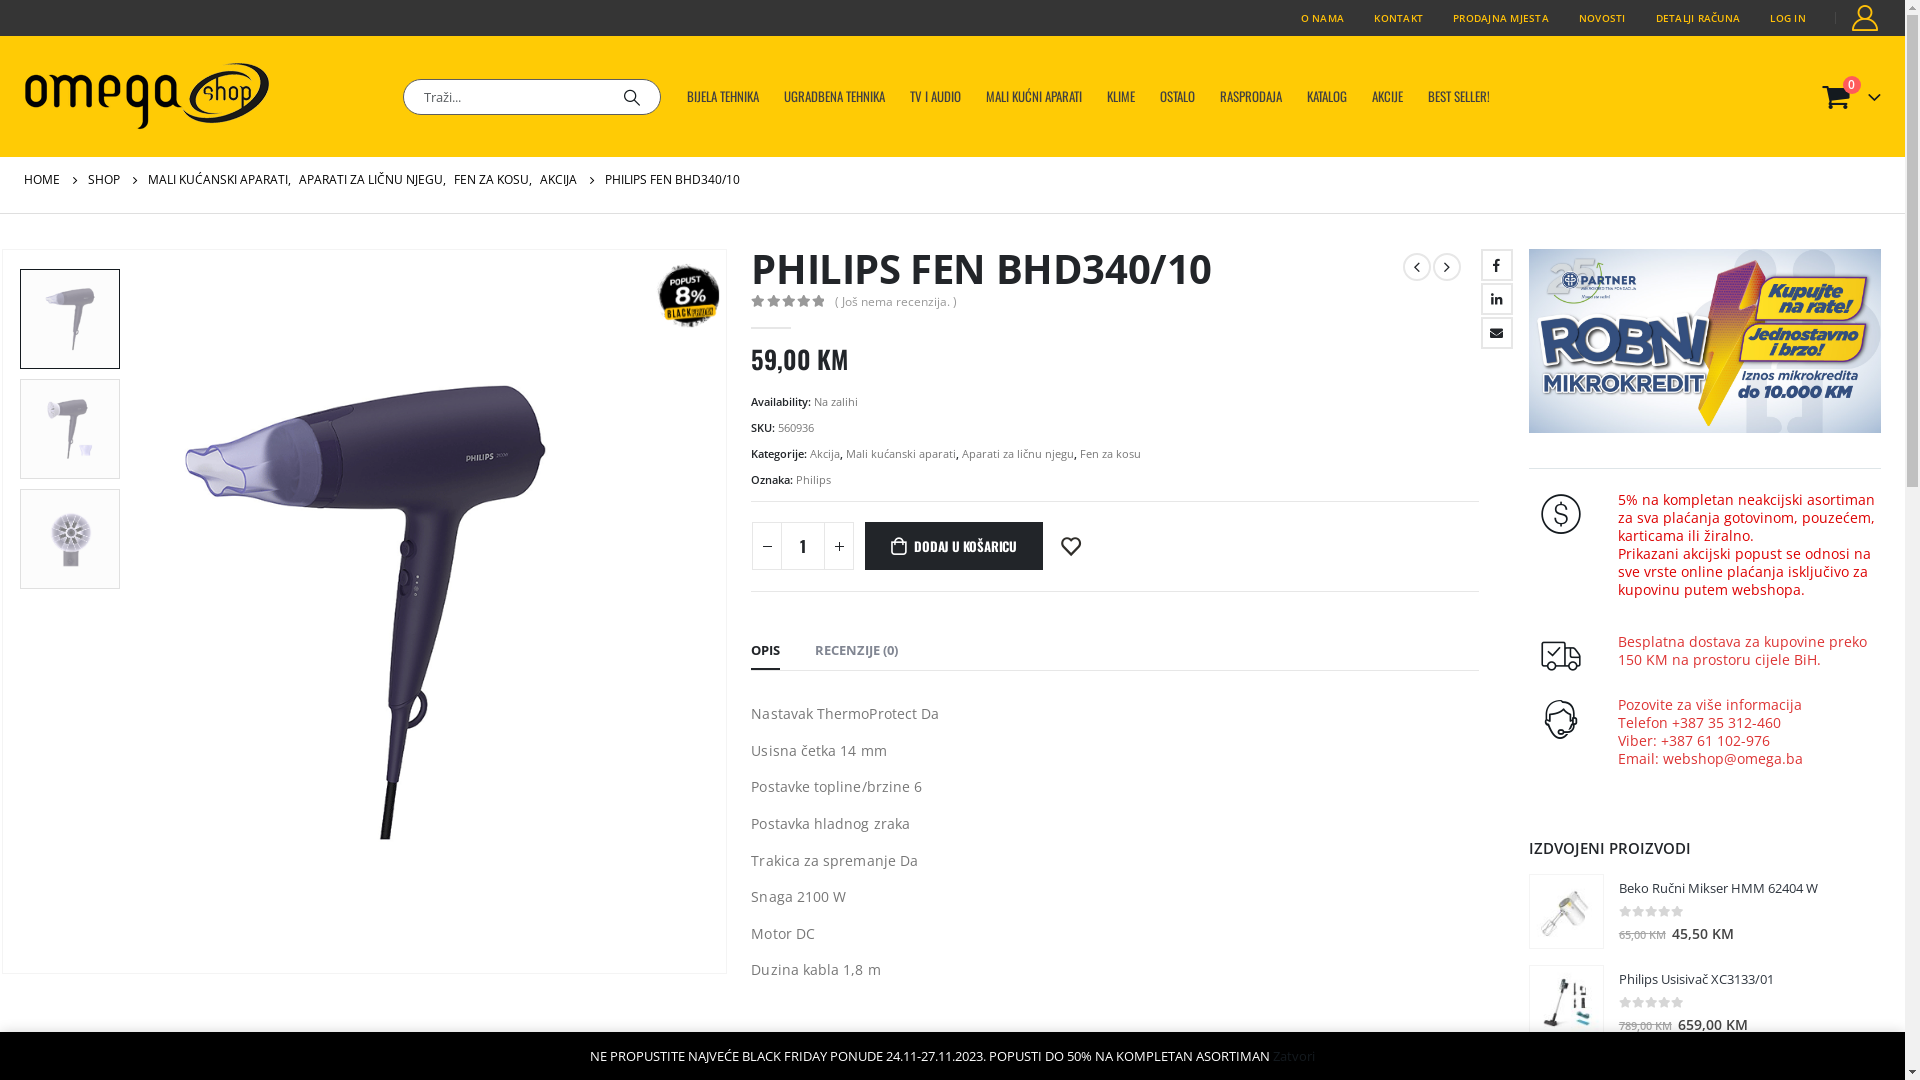  What do you see at coordinates (1178, 96) in the screenshot?
I see `OSTALO` at bounding box center [1178, 96].